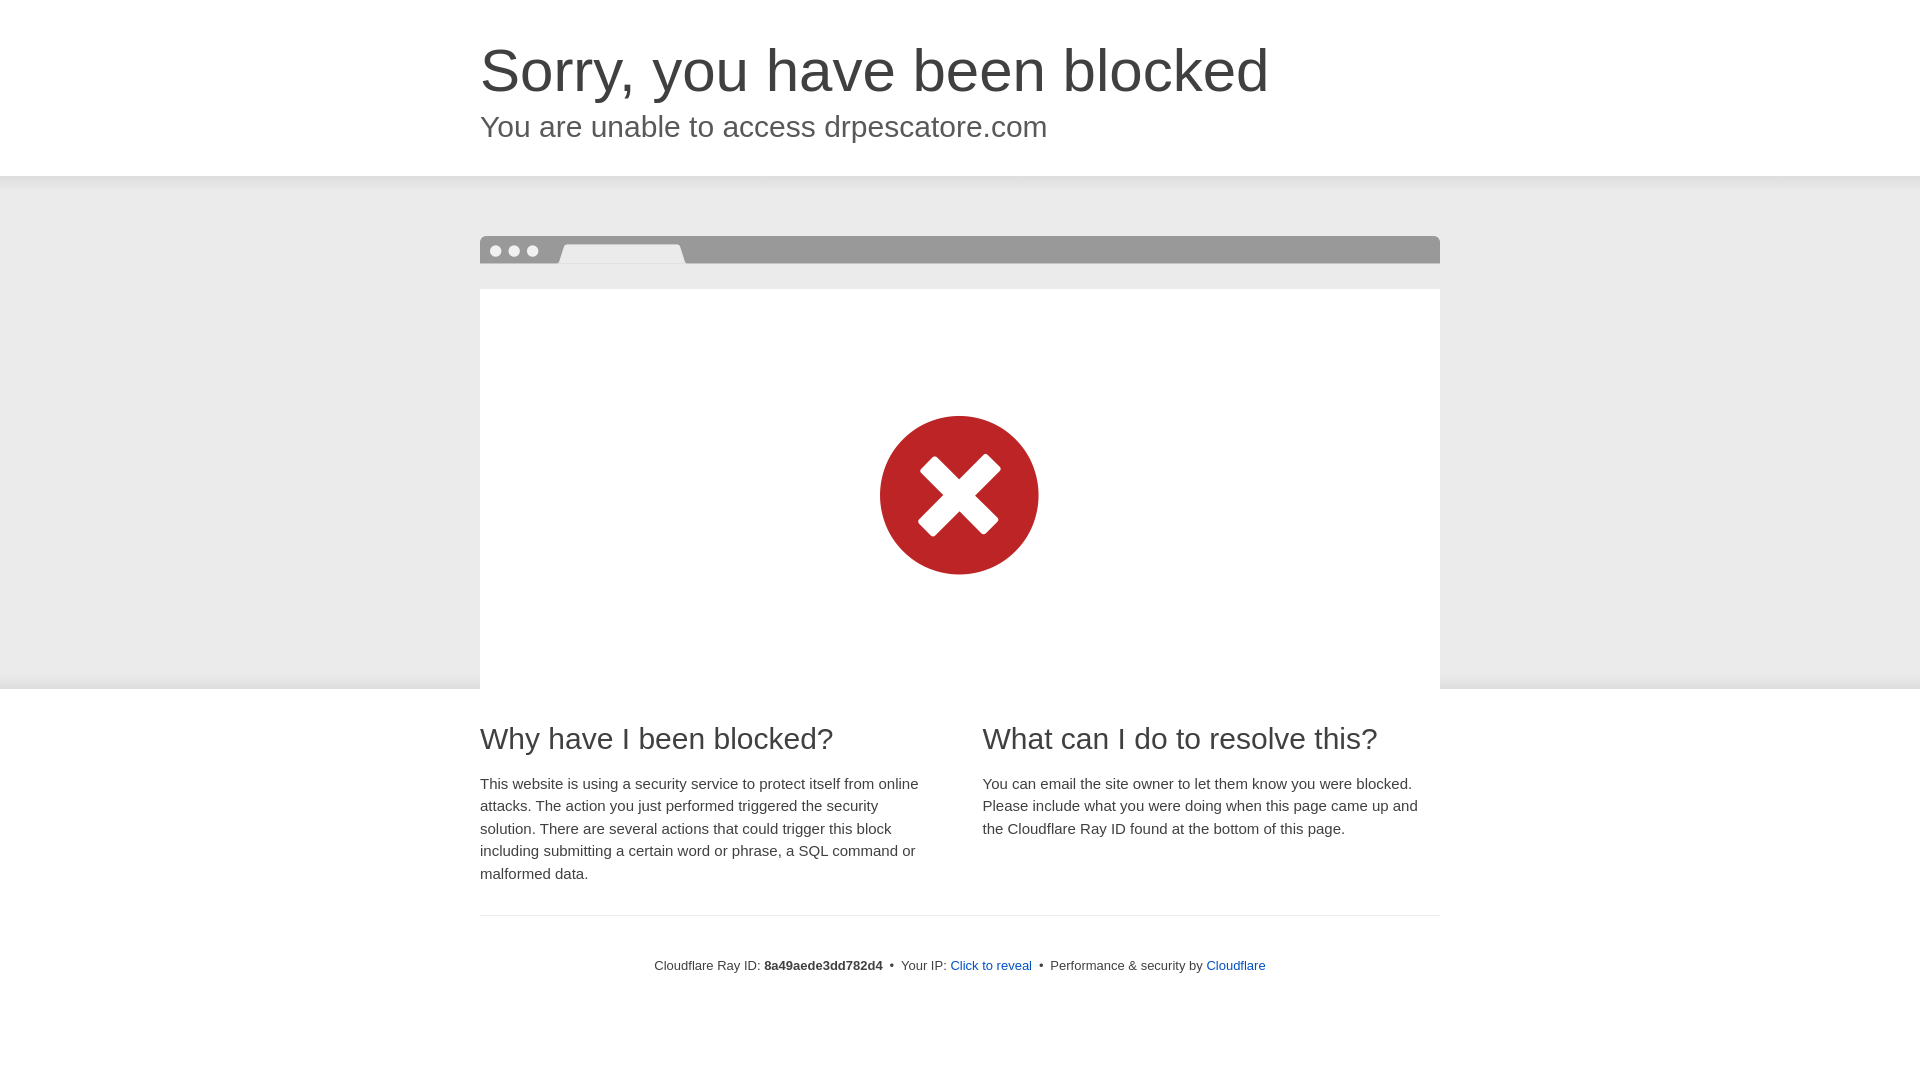  I want to click on Click to reveal, so click(991, 966).